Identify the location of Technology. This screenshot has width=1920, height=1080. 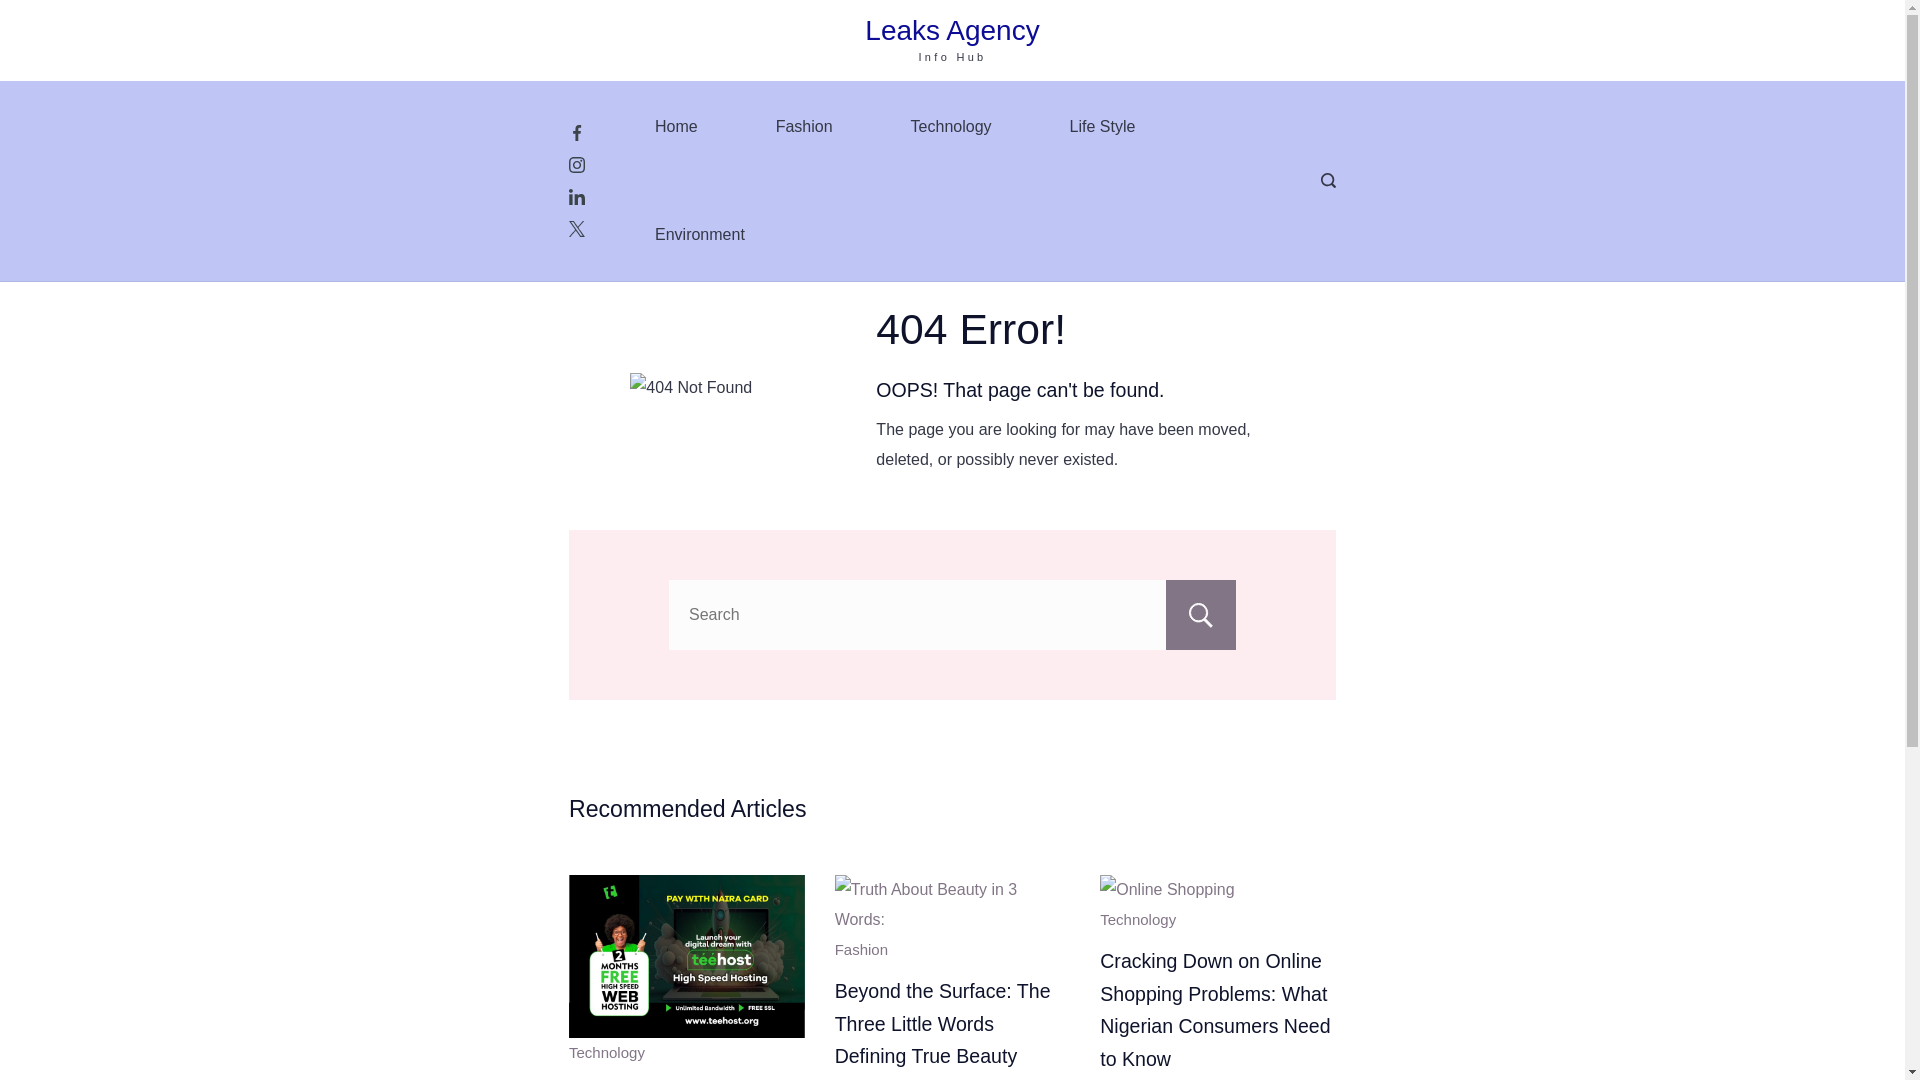
(1138, 919).